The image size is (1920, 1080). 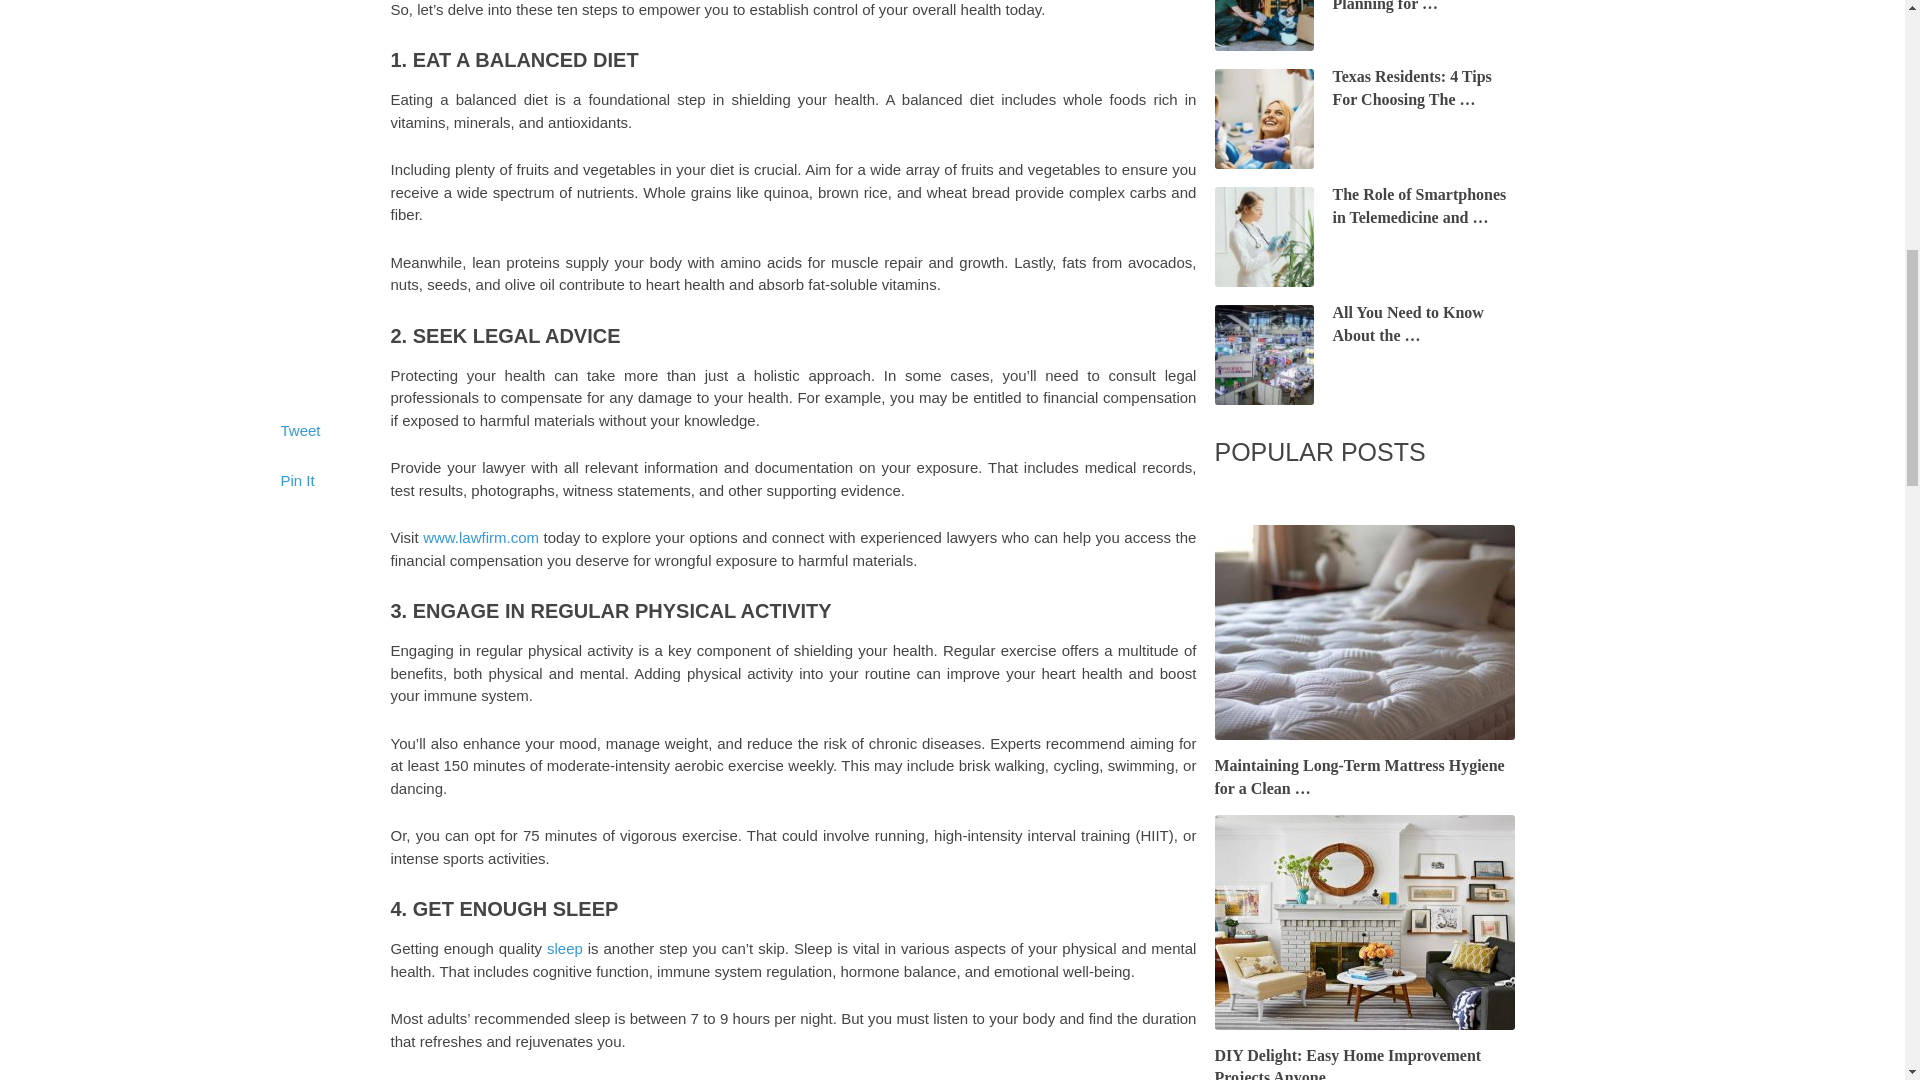 What do you see at coordinates (565, 948) in the screenshot?
I see `sleep` at bounding box center [565, 948].